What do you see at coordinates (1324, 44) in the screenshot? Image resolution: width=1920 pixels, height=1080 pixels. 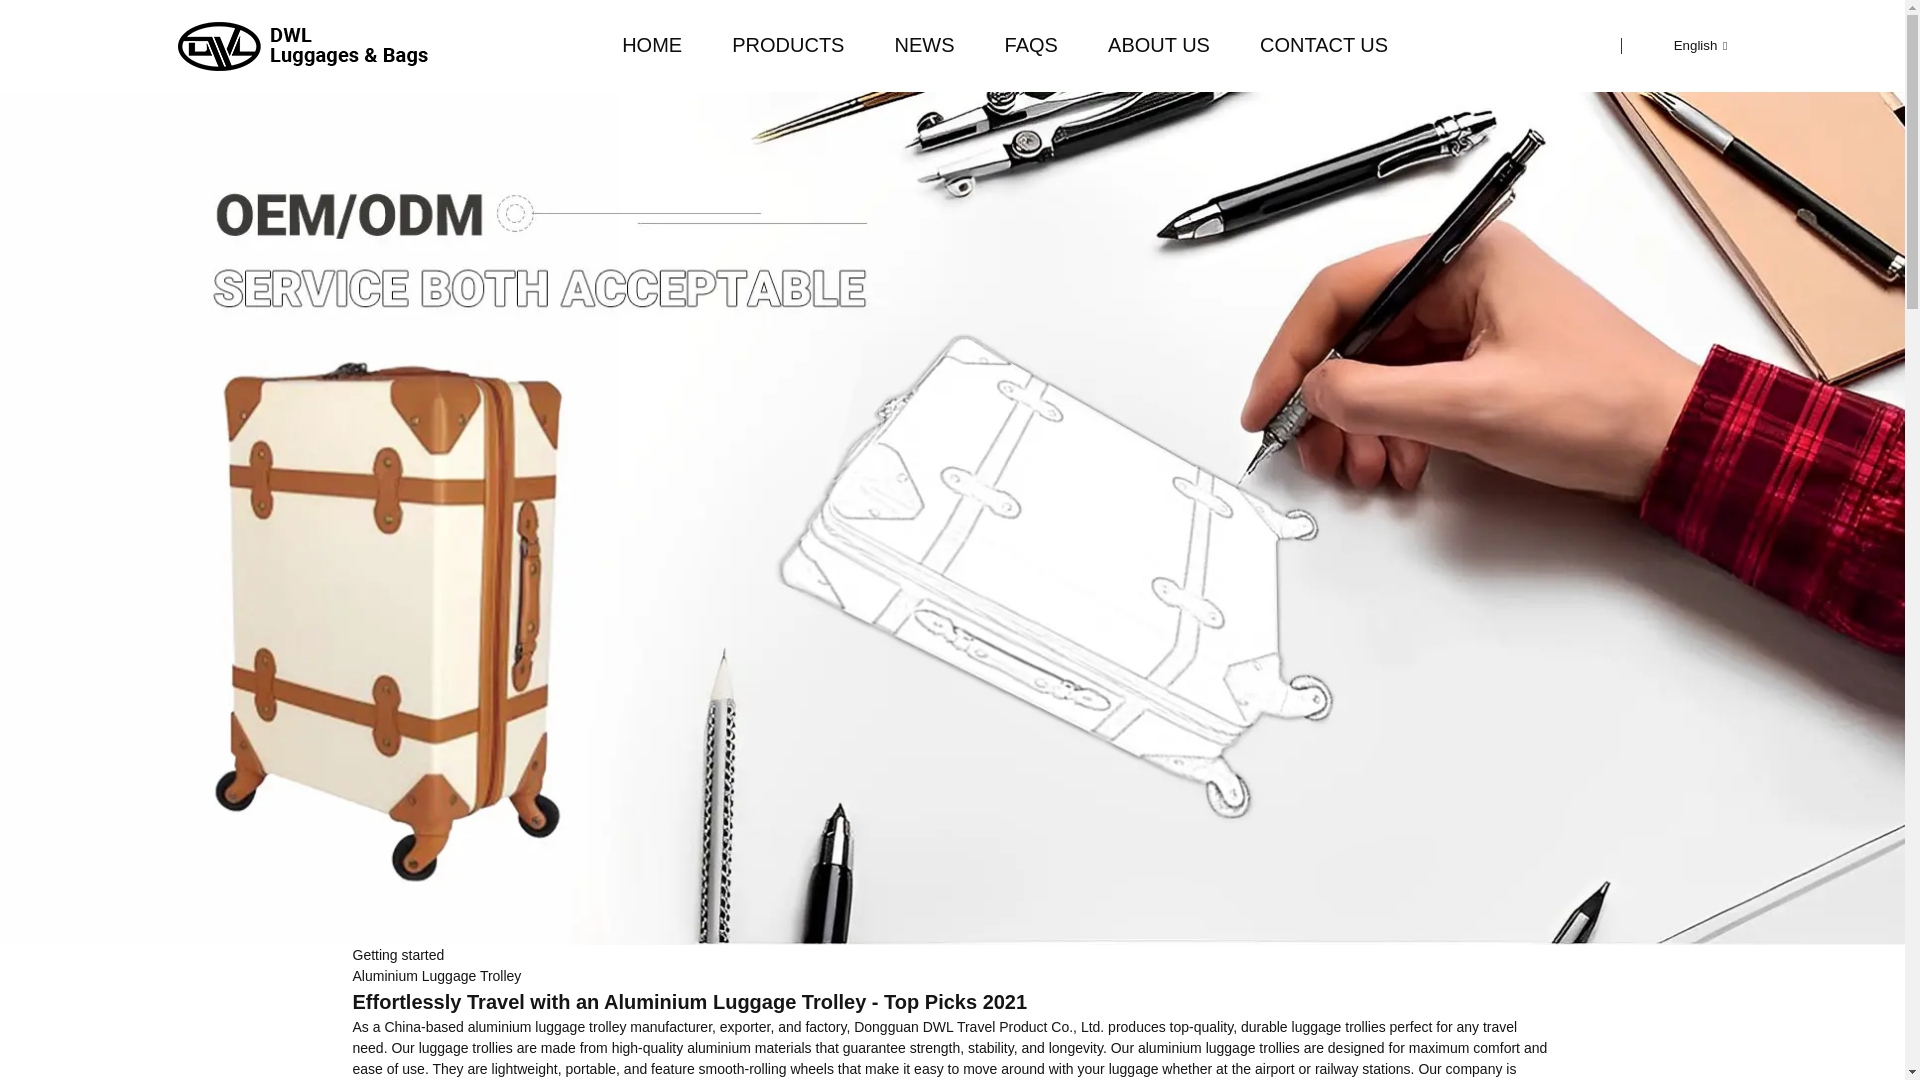 I see `CONTACT US` at bounding box center [1324, 44].